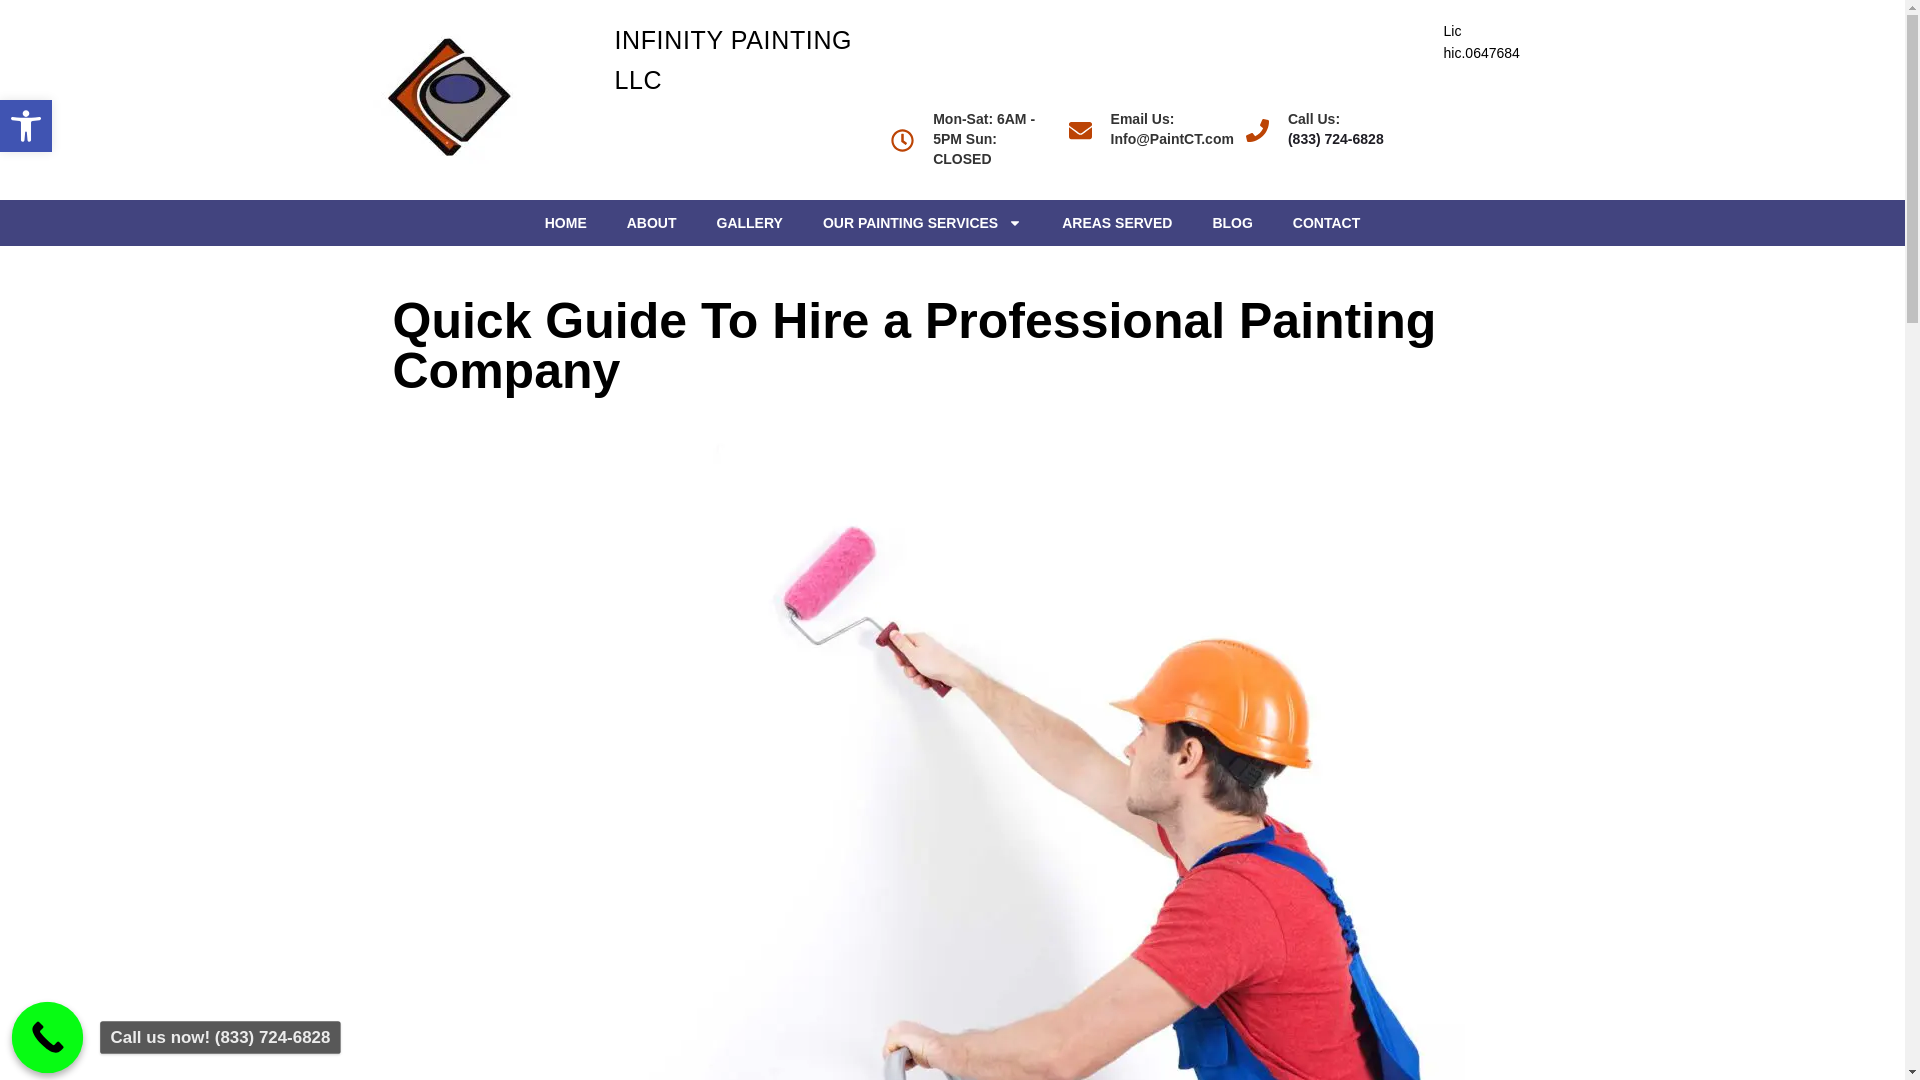  I want to click on Accessibility Tools, so click(651, 222).